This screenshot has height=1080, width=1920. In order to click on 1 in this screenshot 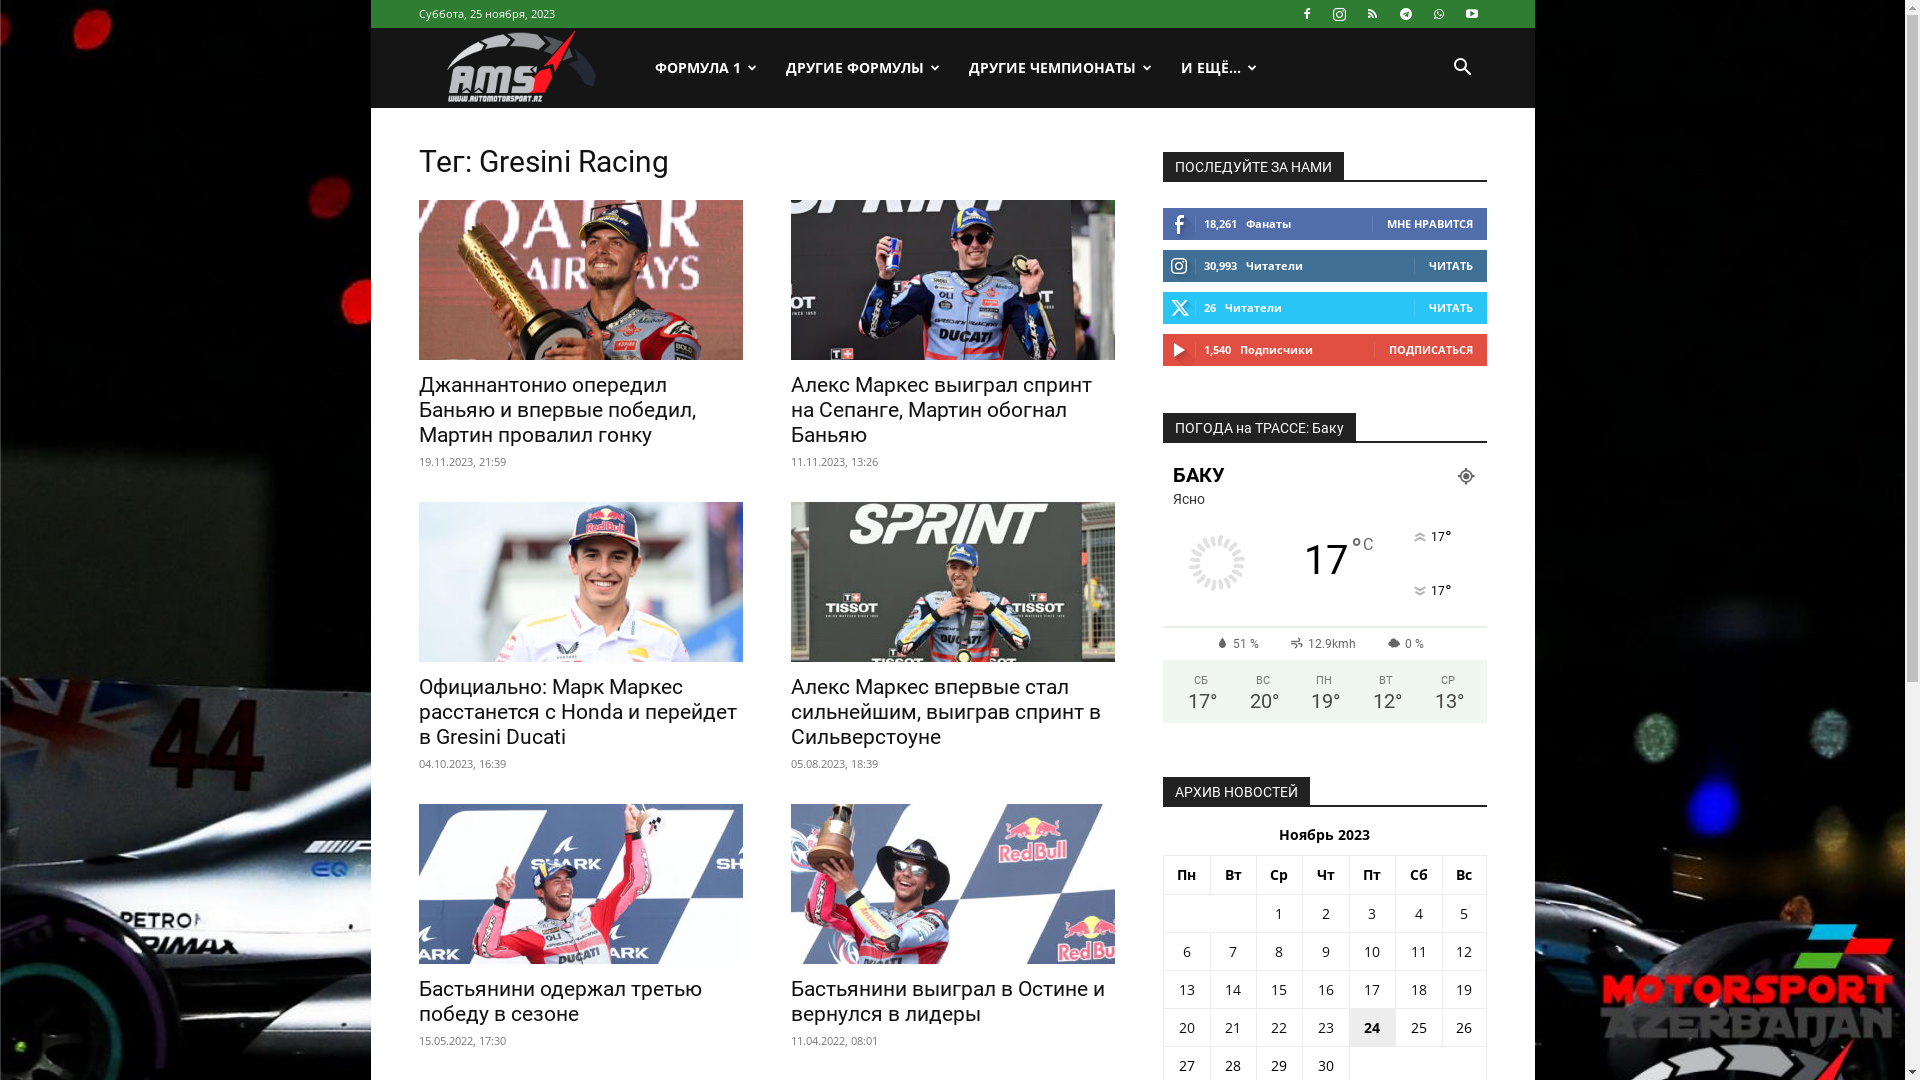, I will do `click(1279, 914)`.